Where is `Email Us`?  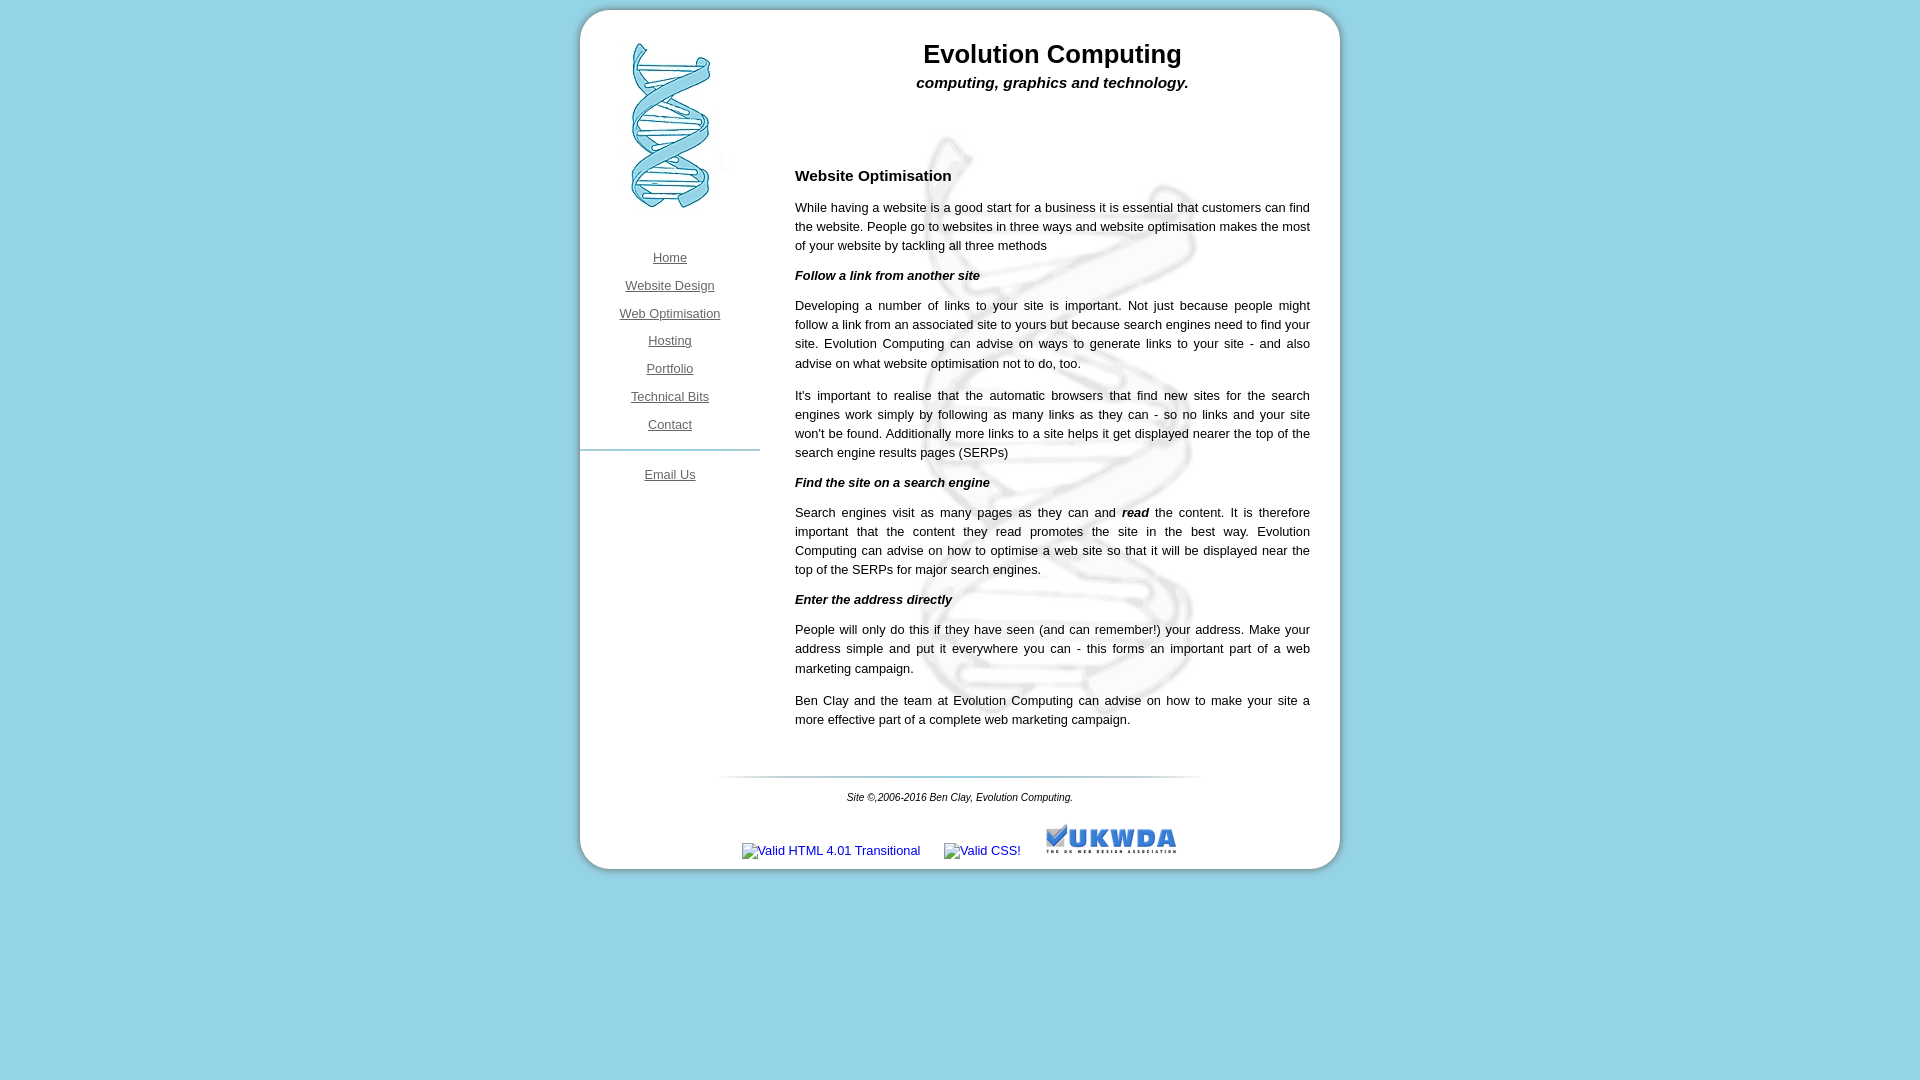
Email Us is located at coordinates (669, 474).